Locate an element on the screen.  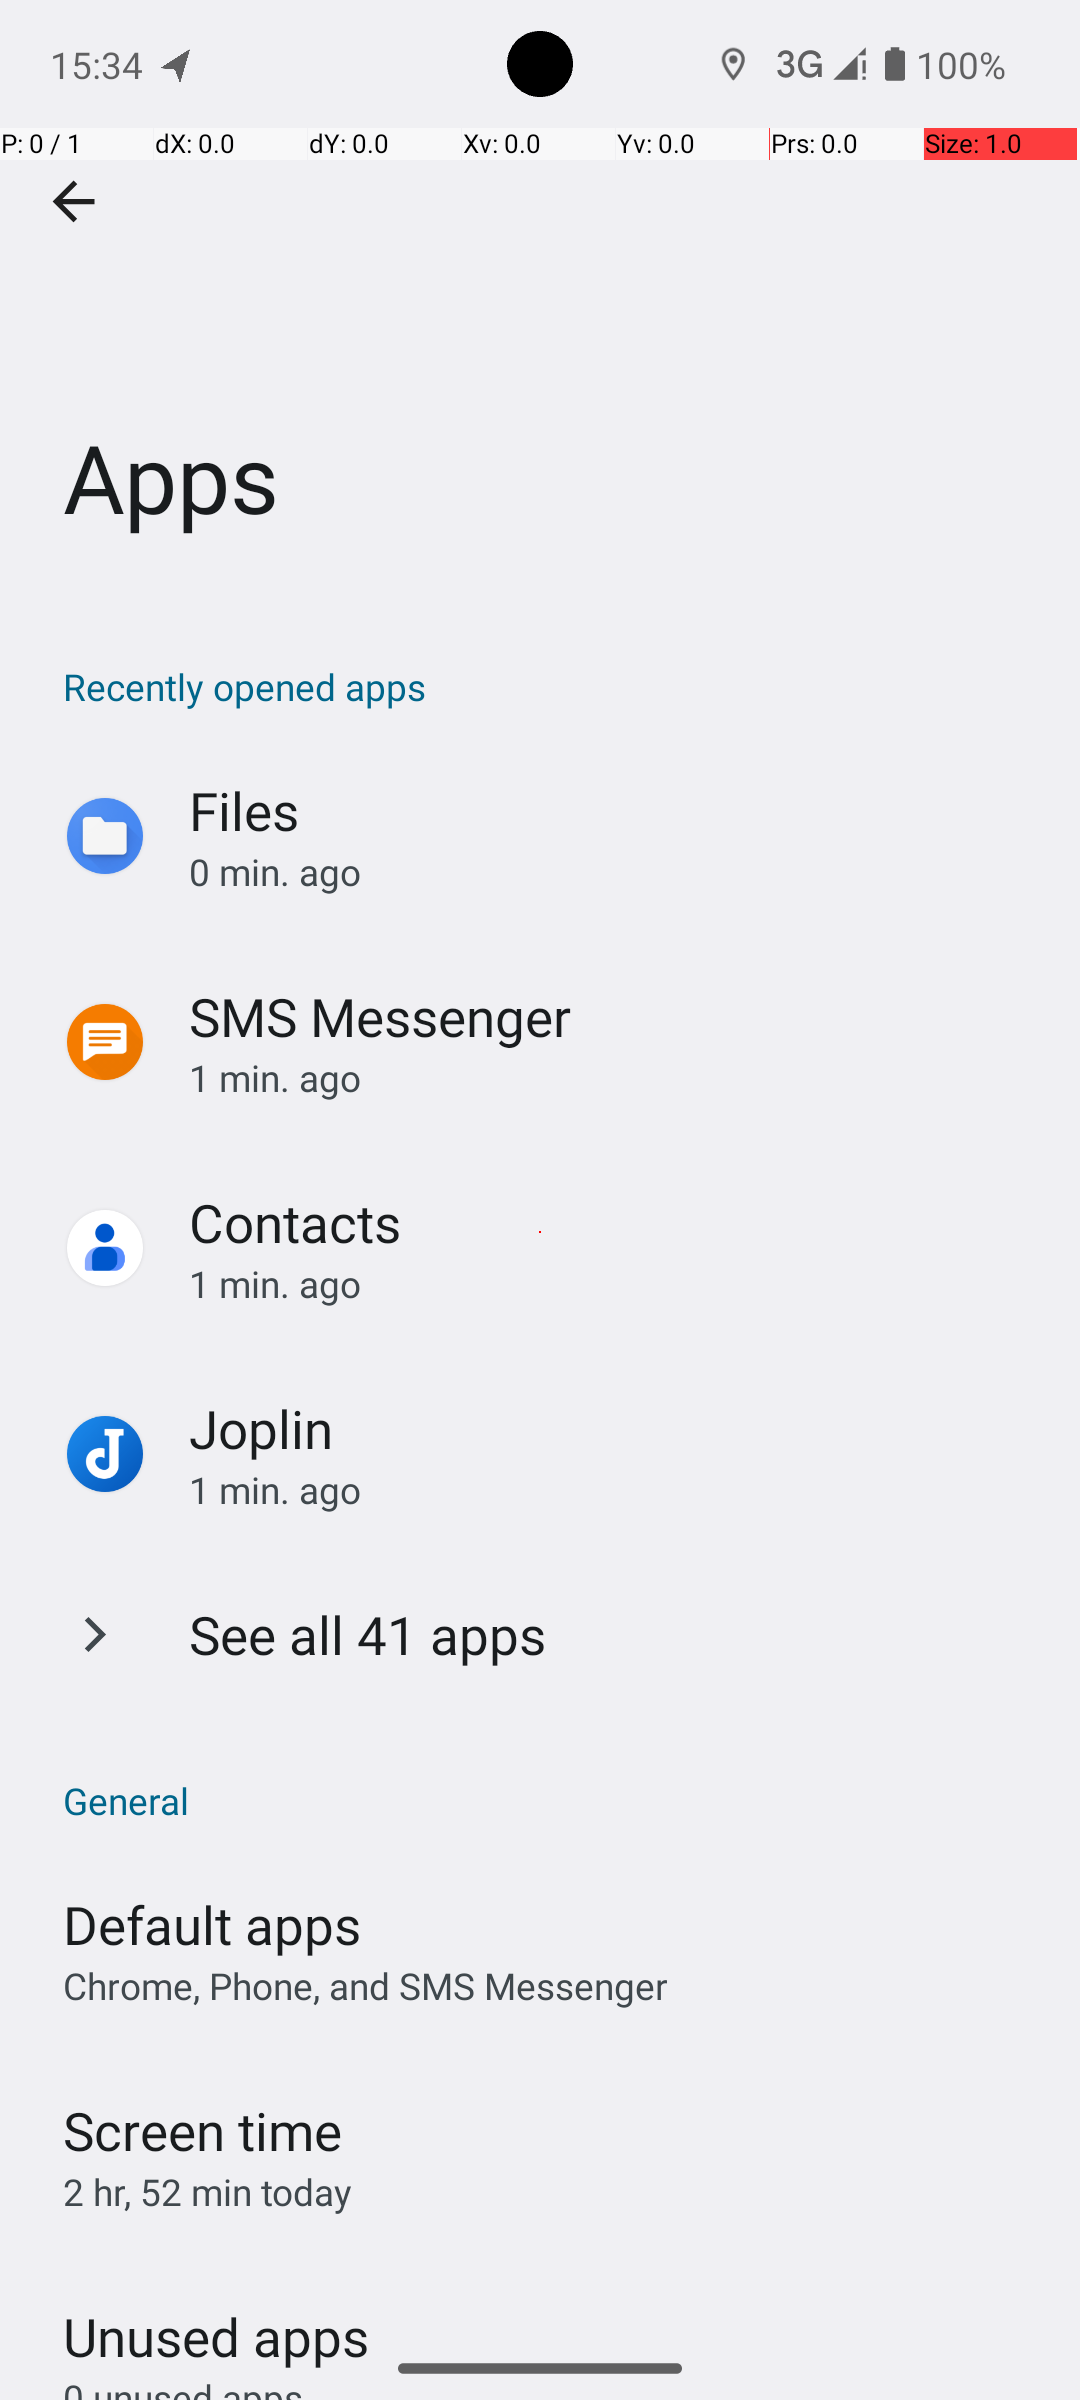
See all 41 apps is located at coordinates (368, 1634).